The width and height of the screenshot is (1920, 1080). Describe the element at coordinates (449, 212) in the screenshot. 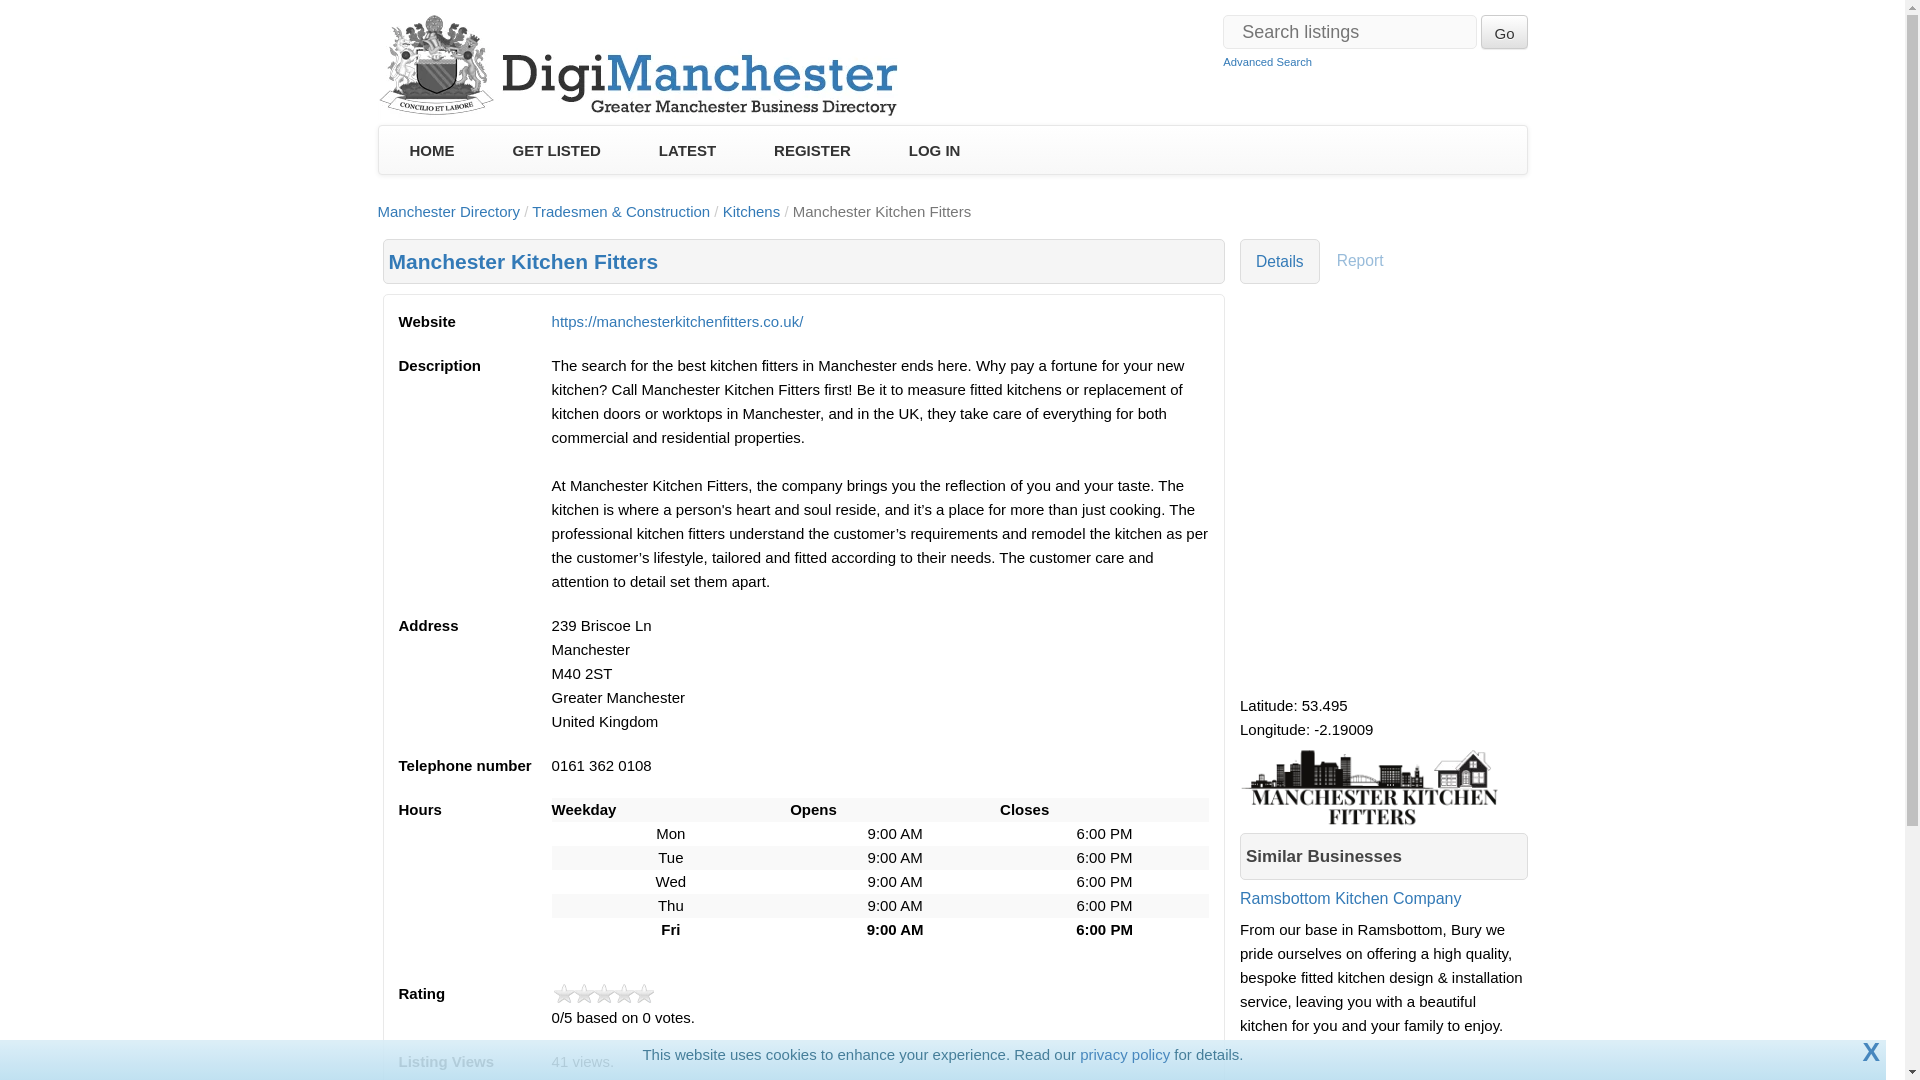

I see `Manchester Directory` at that location.